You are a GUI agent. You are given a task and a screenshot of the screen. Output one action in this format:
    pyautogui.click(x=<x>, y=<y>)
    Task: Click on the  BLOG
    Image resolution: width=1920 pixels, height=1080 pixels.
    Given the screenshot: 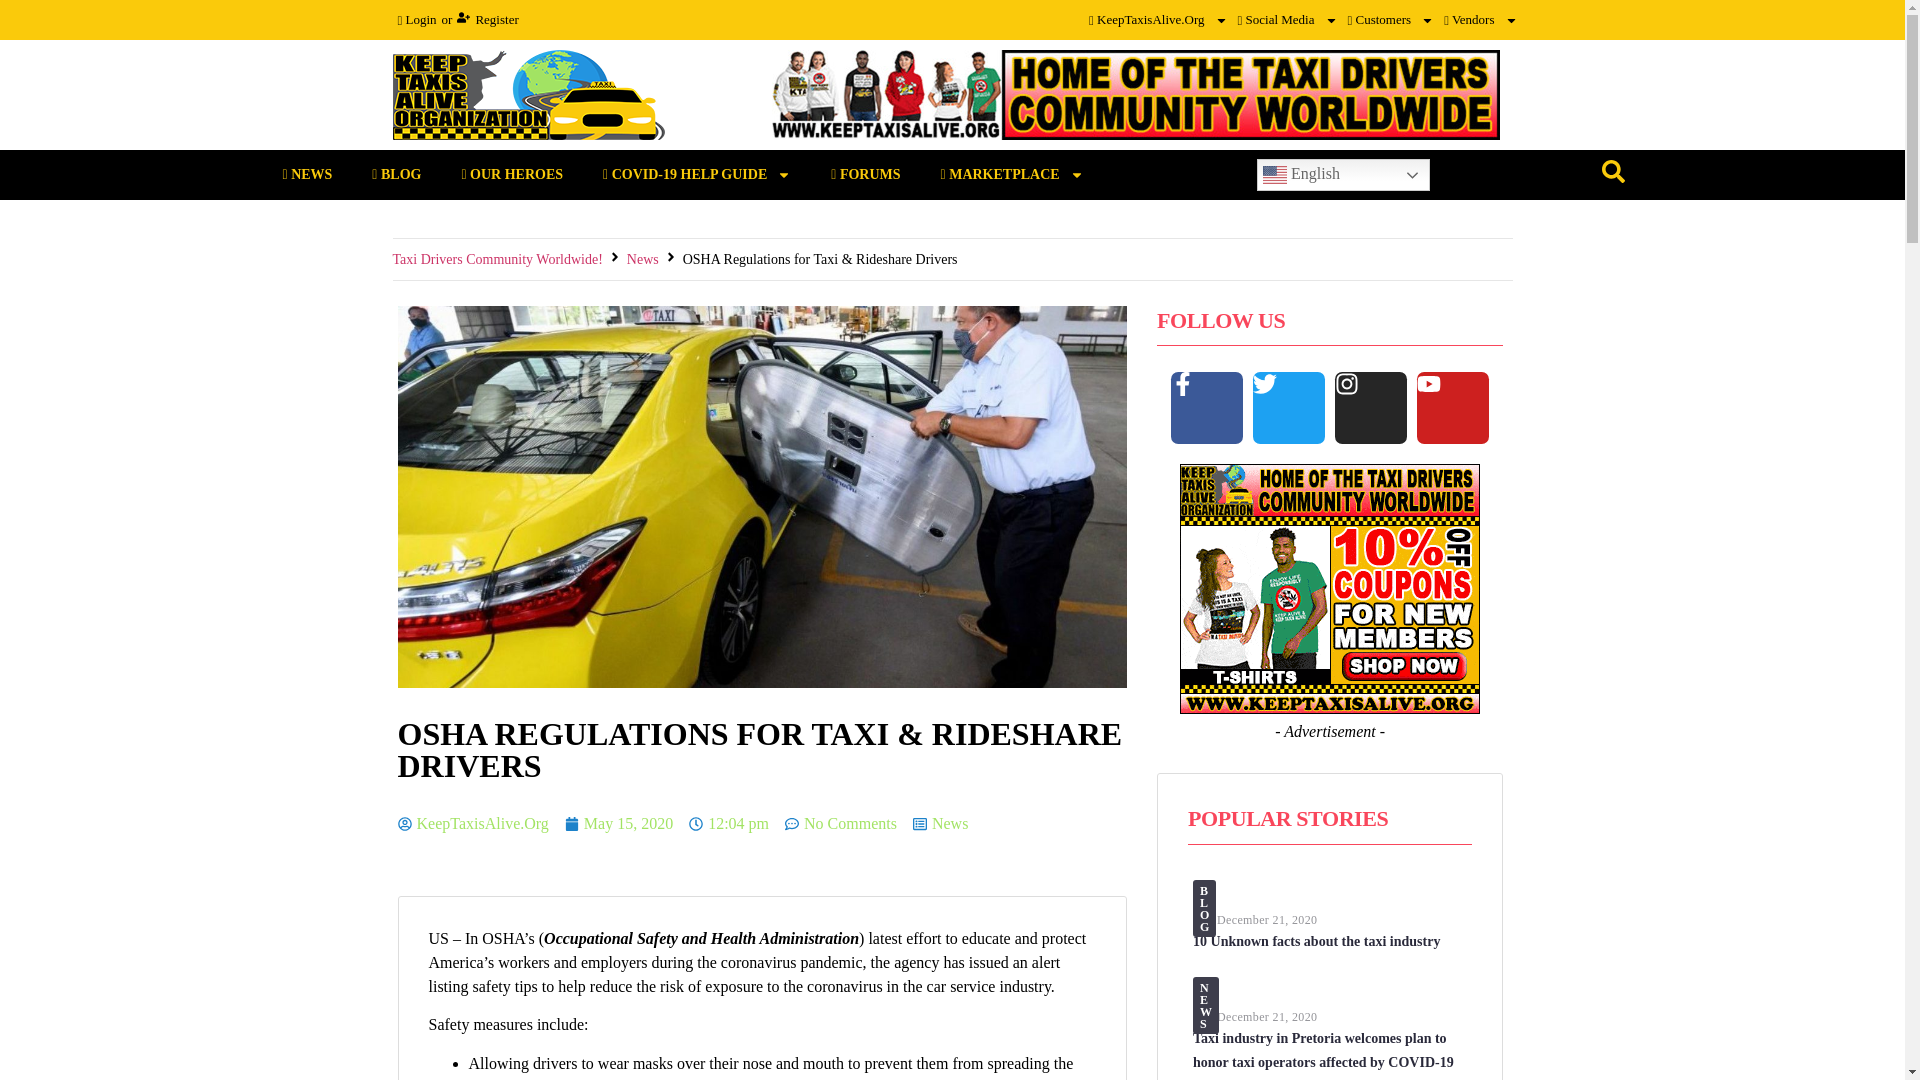 What is the action you would take?
    pyautogui.click(x=396, y=174)
    